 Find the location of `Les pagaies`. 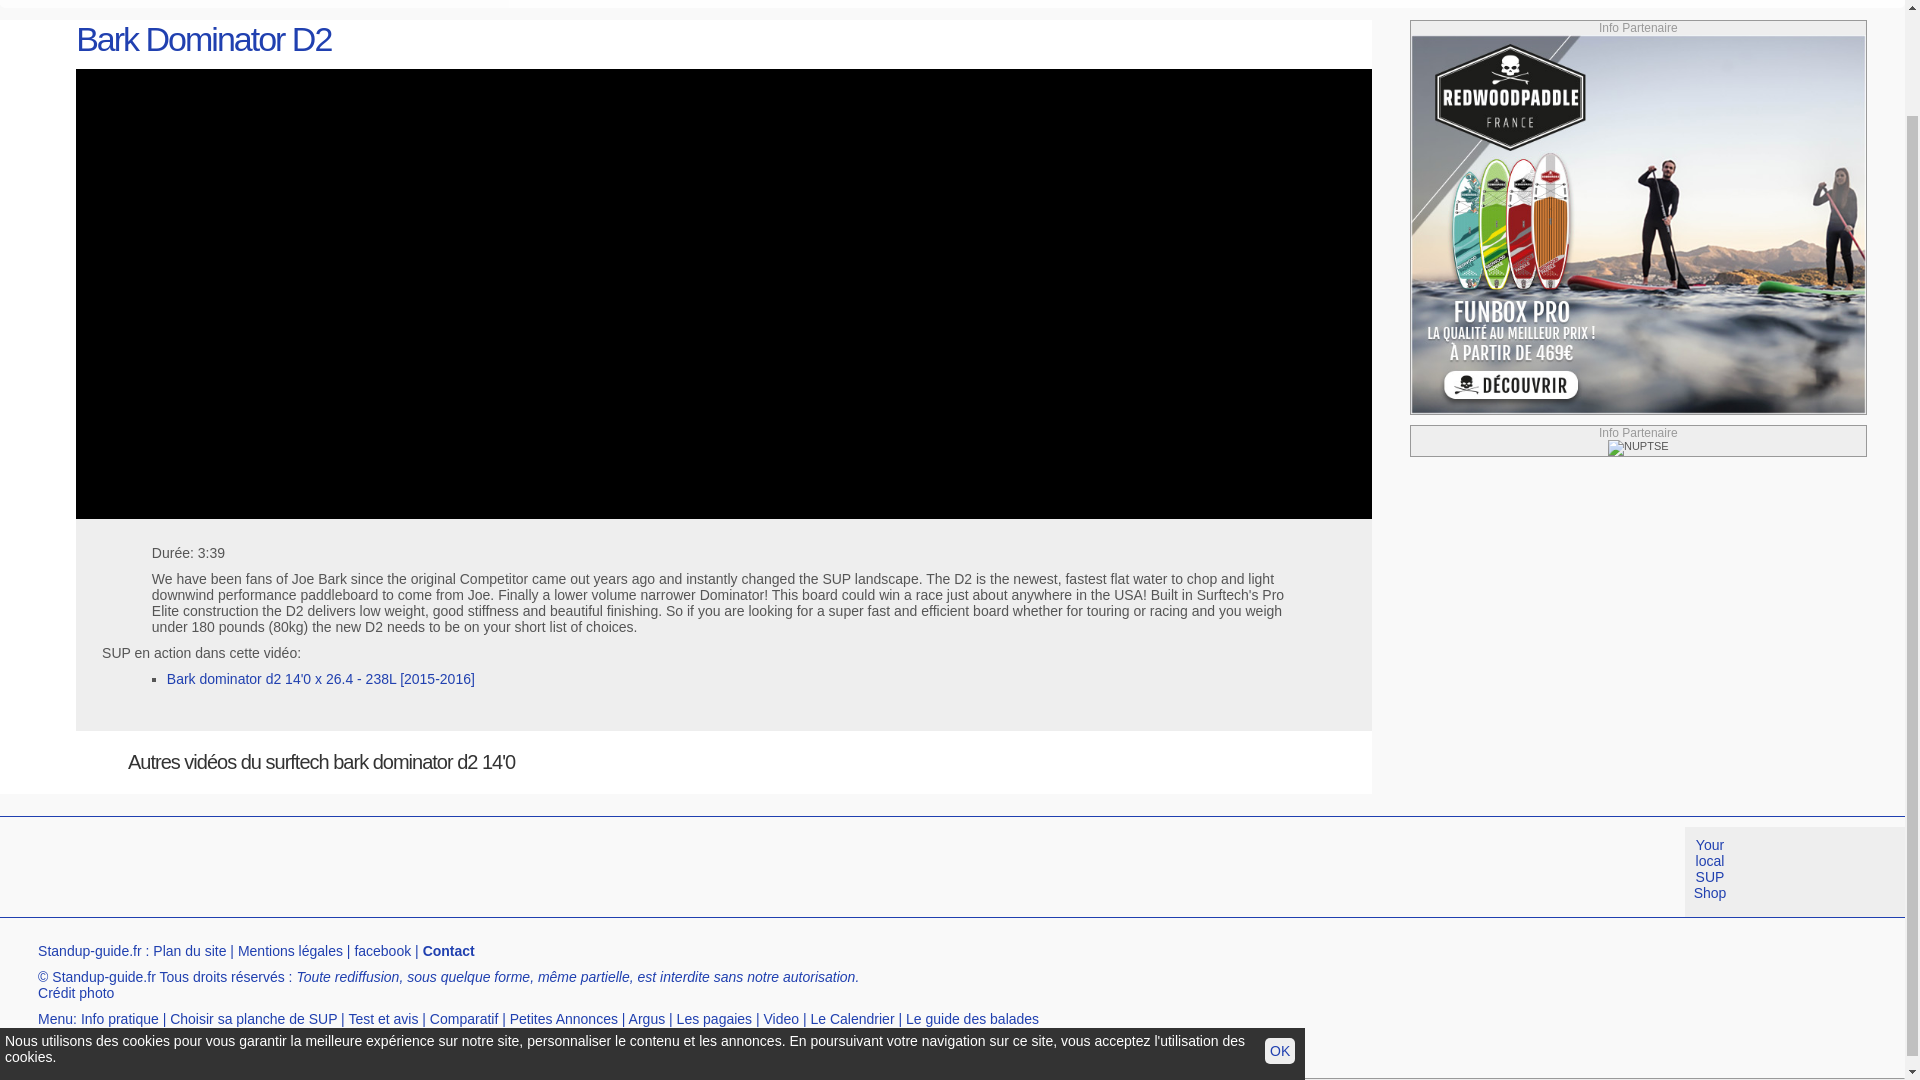

Les pagaies is located at coordinates (714, 1018).